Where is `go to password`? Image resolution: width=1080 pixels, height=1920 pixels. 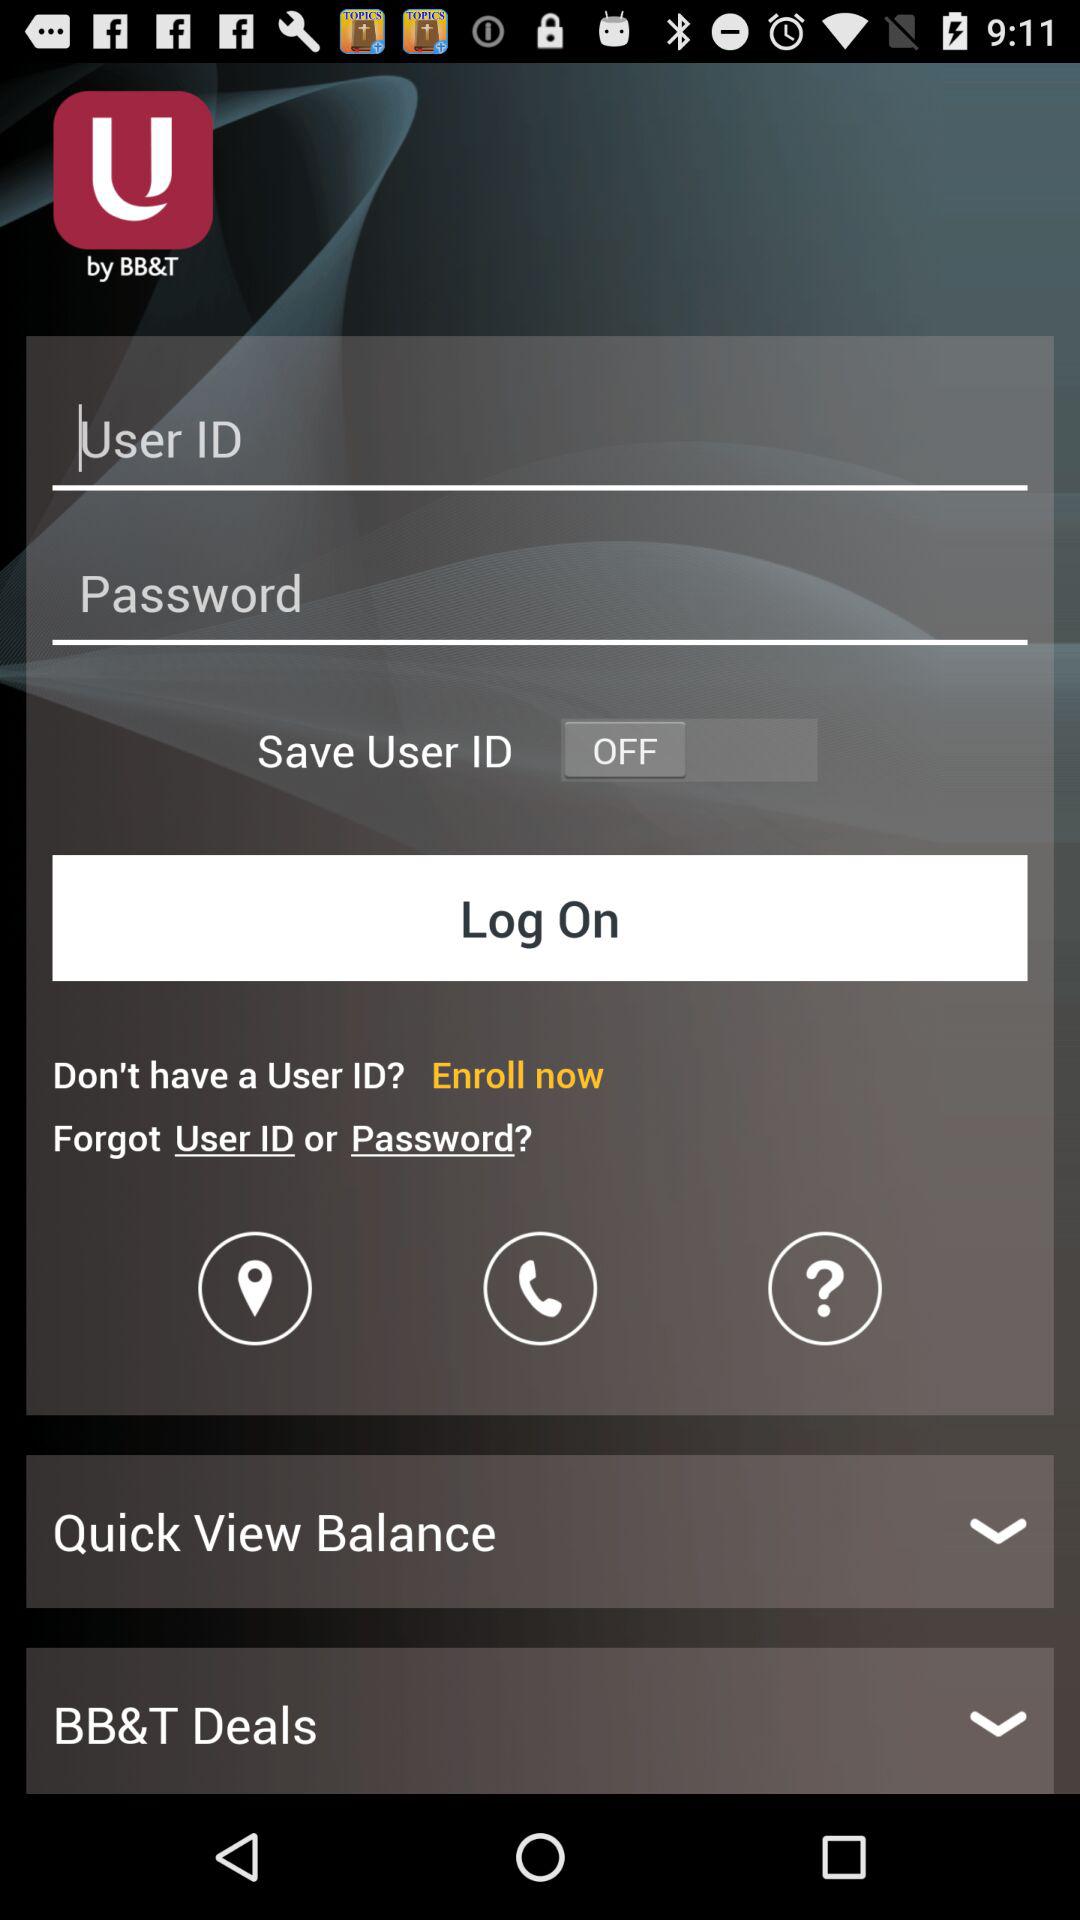 go to password is located at coordinates (540, 598).